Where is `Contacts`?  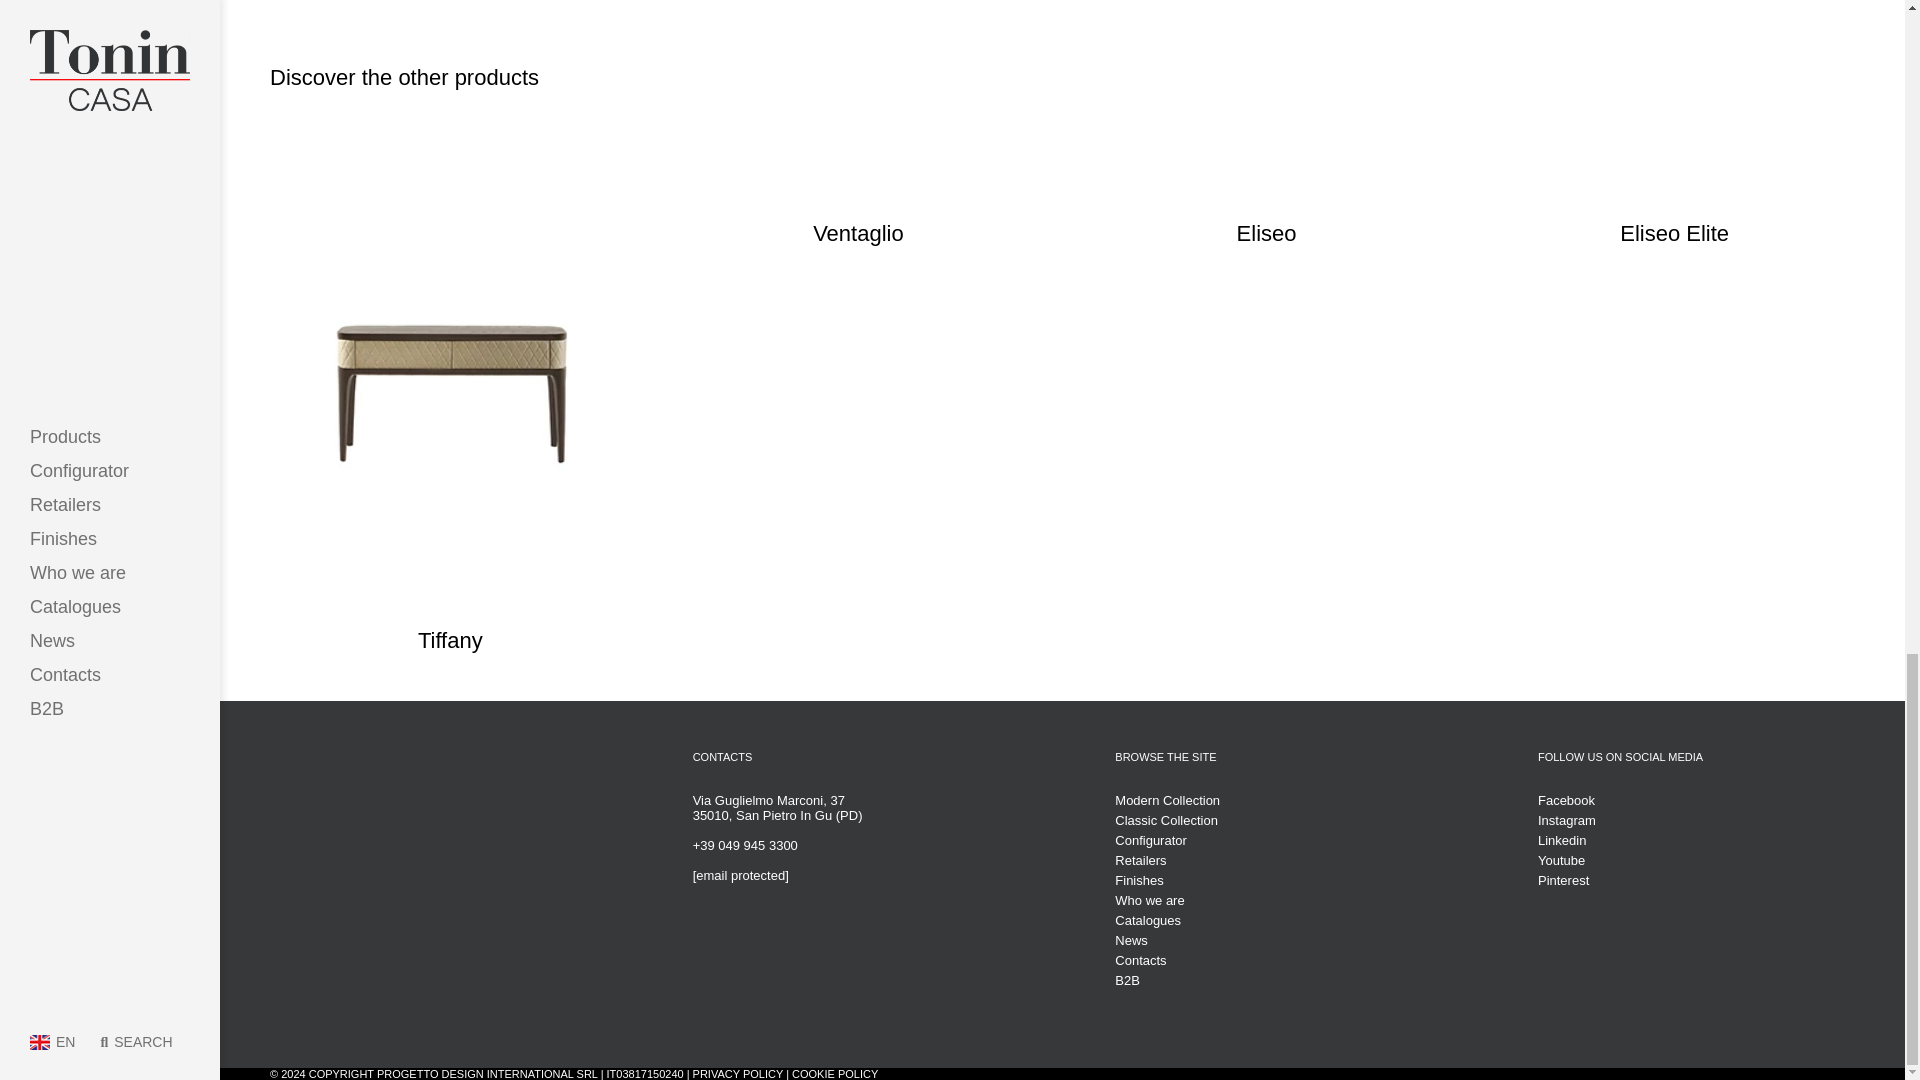 Contacts is located at coordinates (1274, 960).